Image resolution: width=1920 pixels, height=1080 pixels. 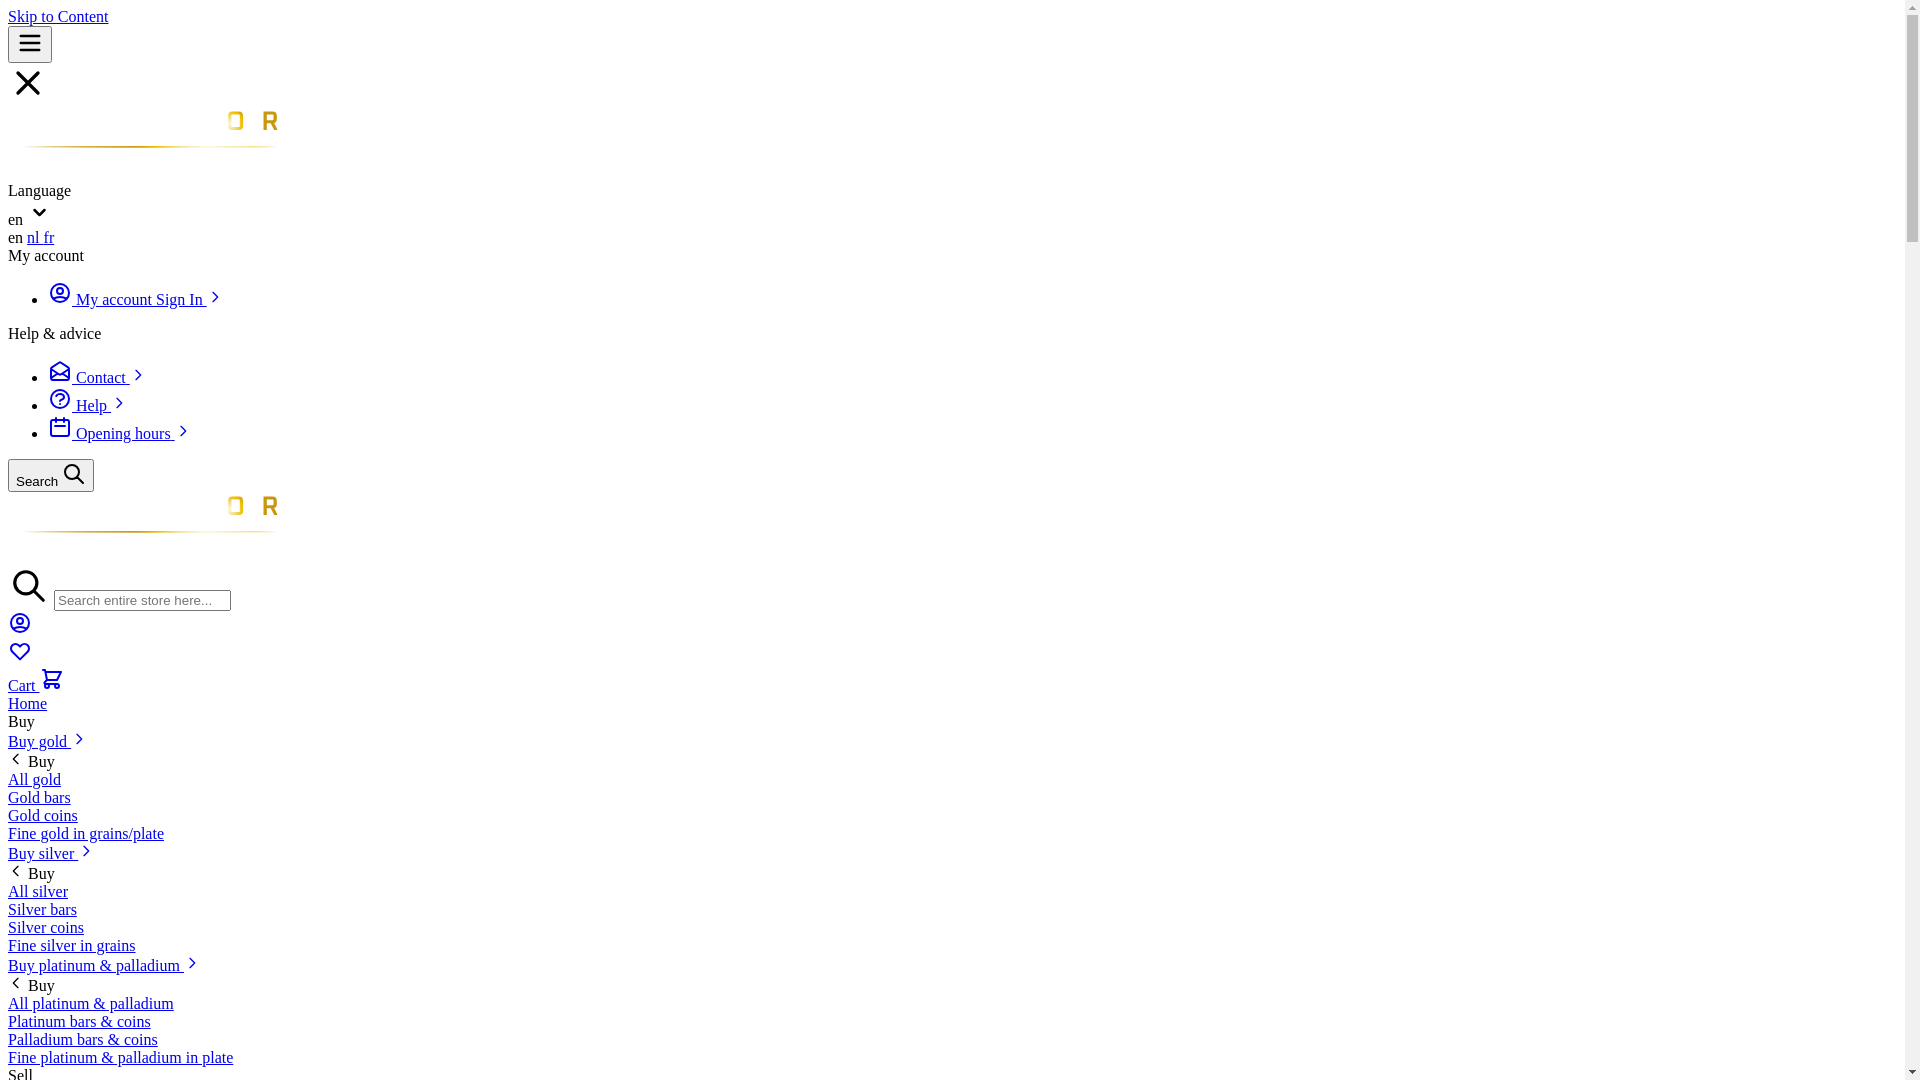 What do you see at coordinates (42, 910) in the screenshot?
I see `Silver bars` at bounding box center [42, 910].